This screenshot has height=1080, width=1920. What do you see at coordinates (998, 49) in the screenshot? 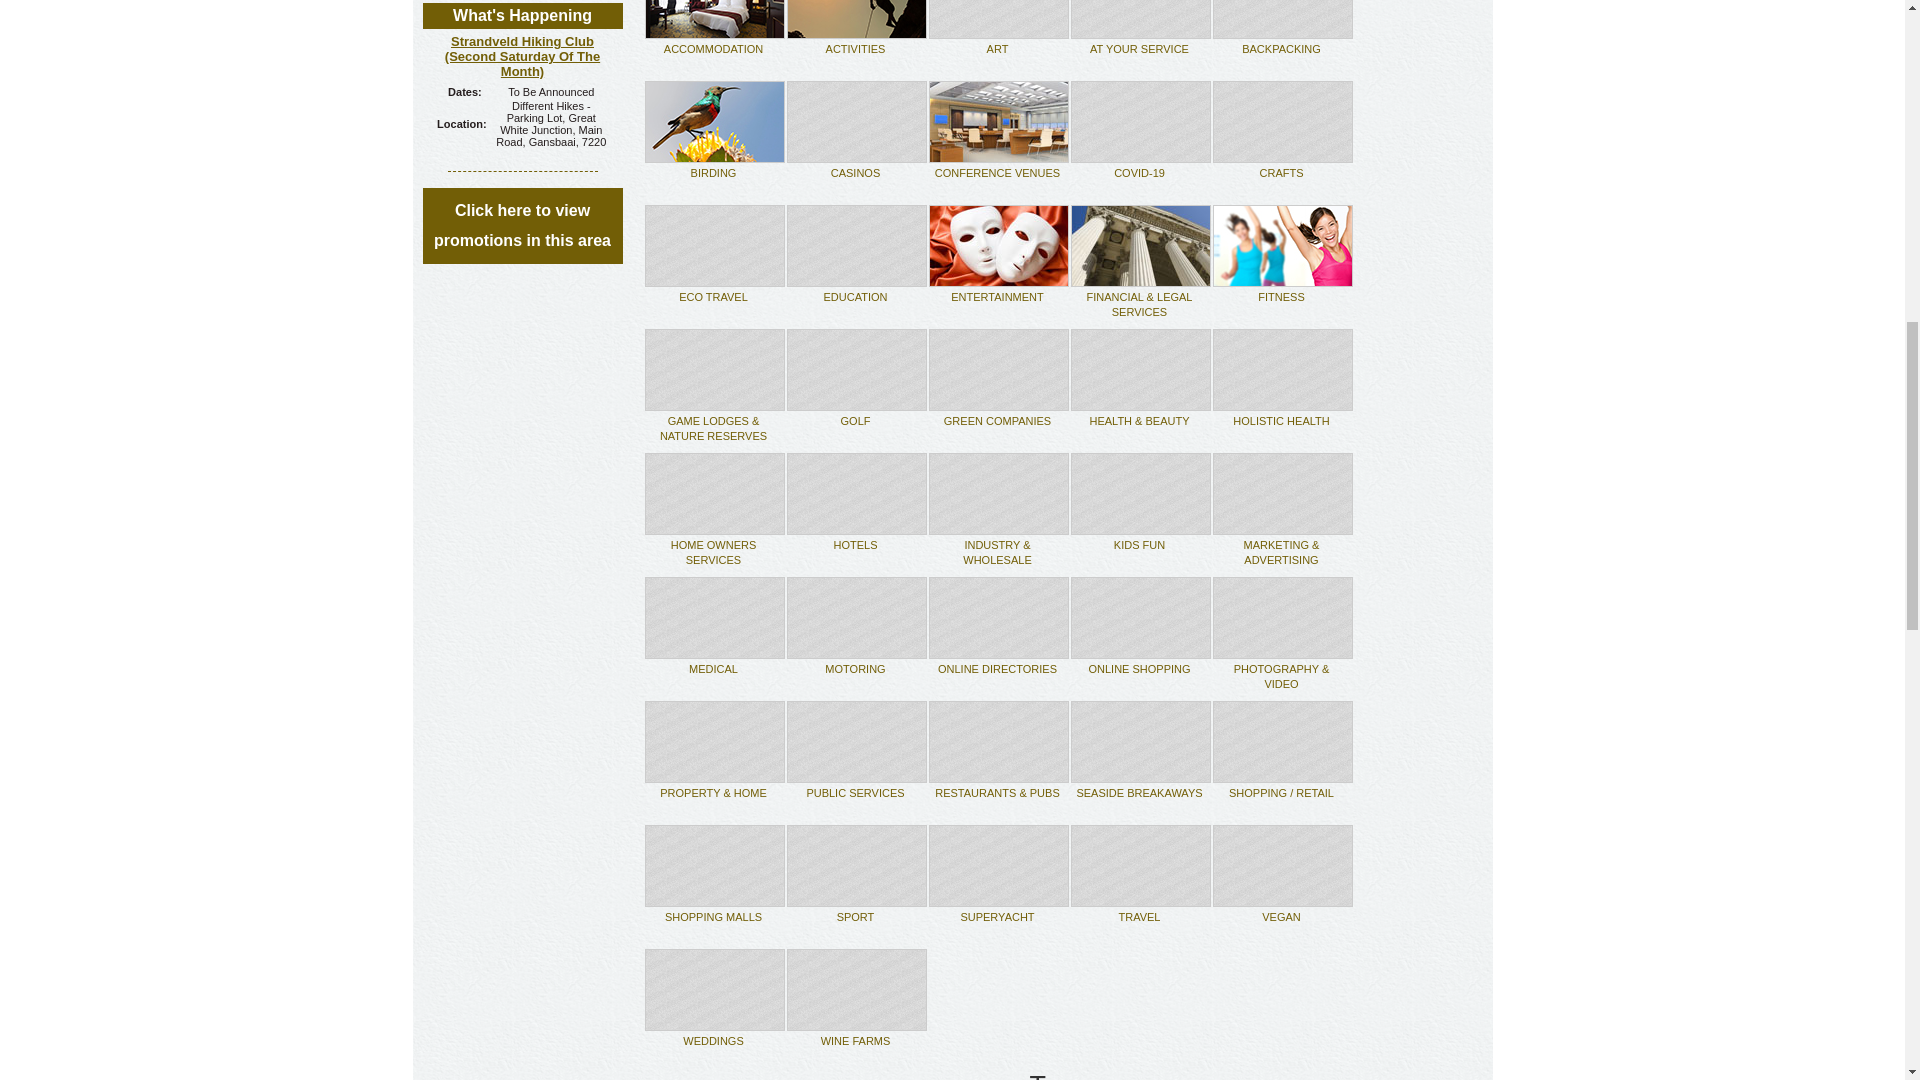
I see `Art` at bounding box center [998, 49].